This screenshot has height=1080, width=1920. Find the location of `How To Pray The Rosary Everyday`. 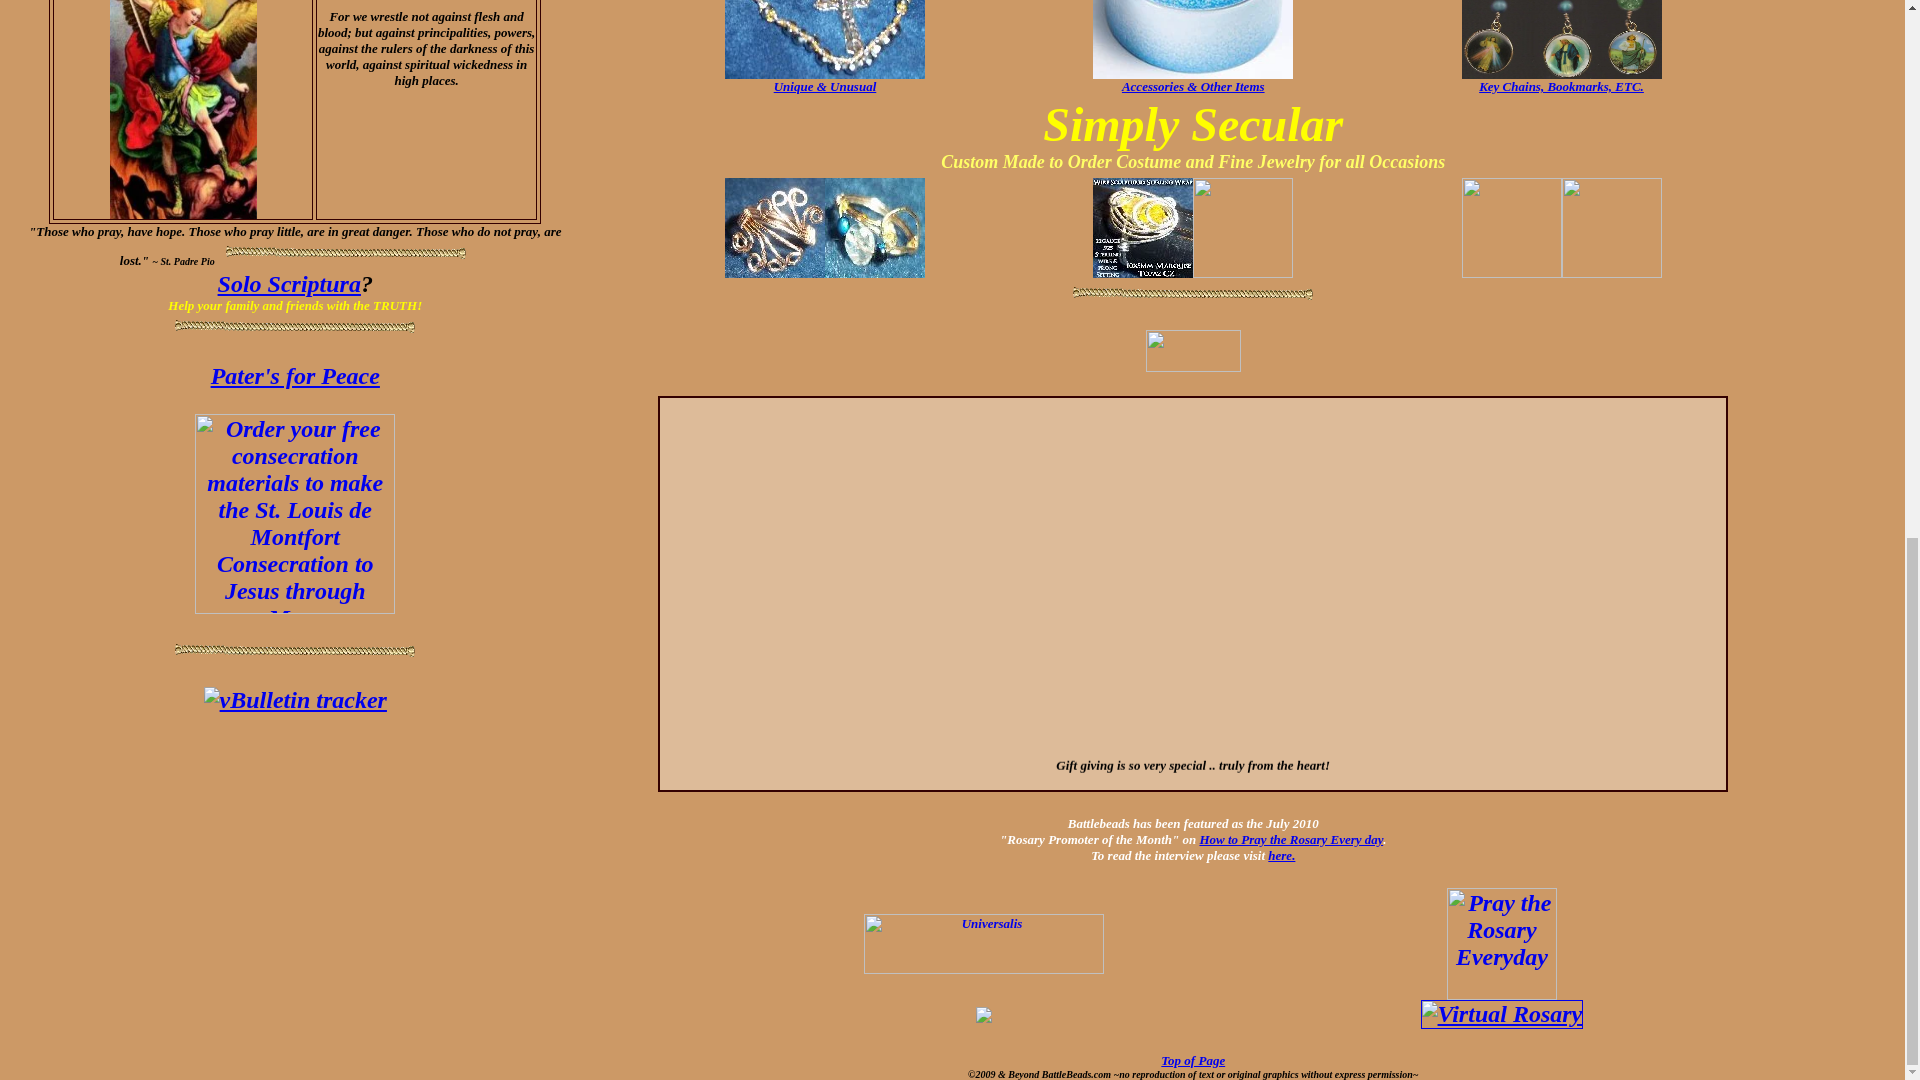

How To Pray The Rosary Everyday is located at coordinates (1502, 900).